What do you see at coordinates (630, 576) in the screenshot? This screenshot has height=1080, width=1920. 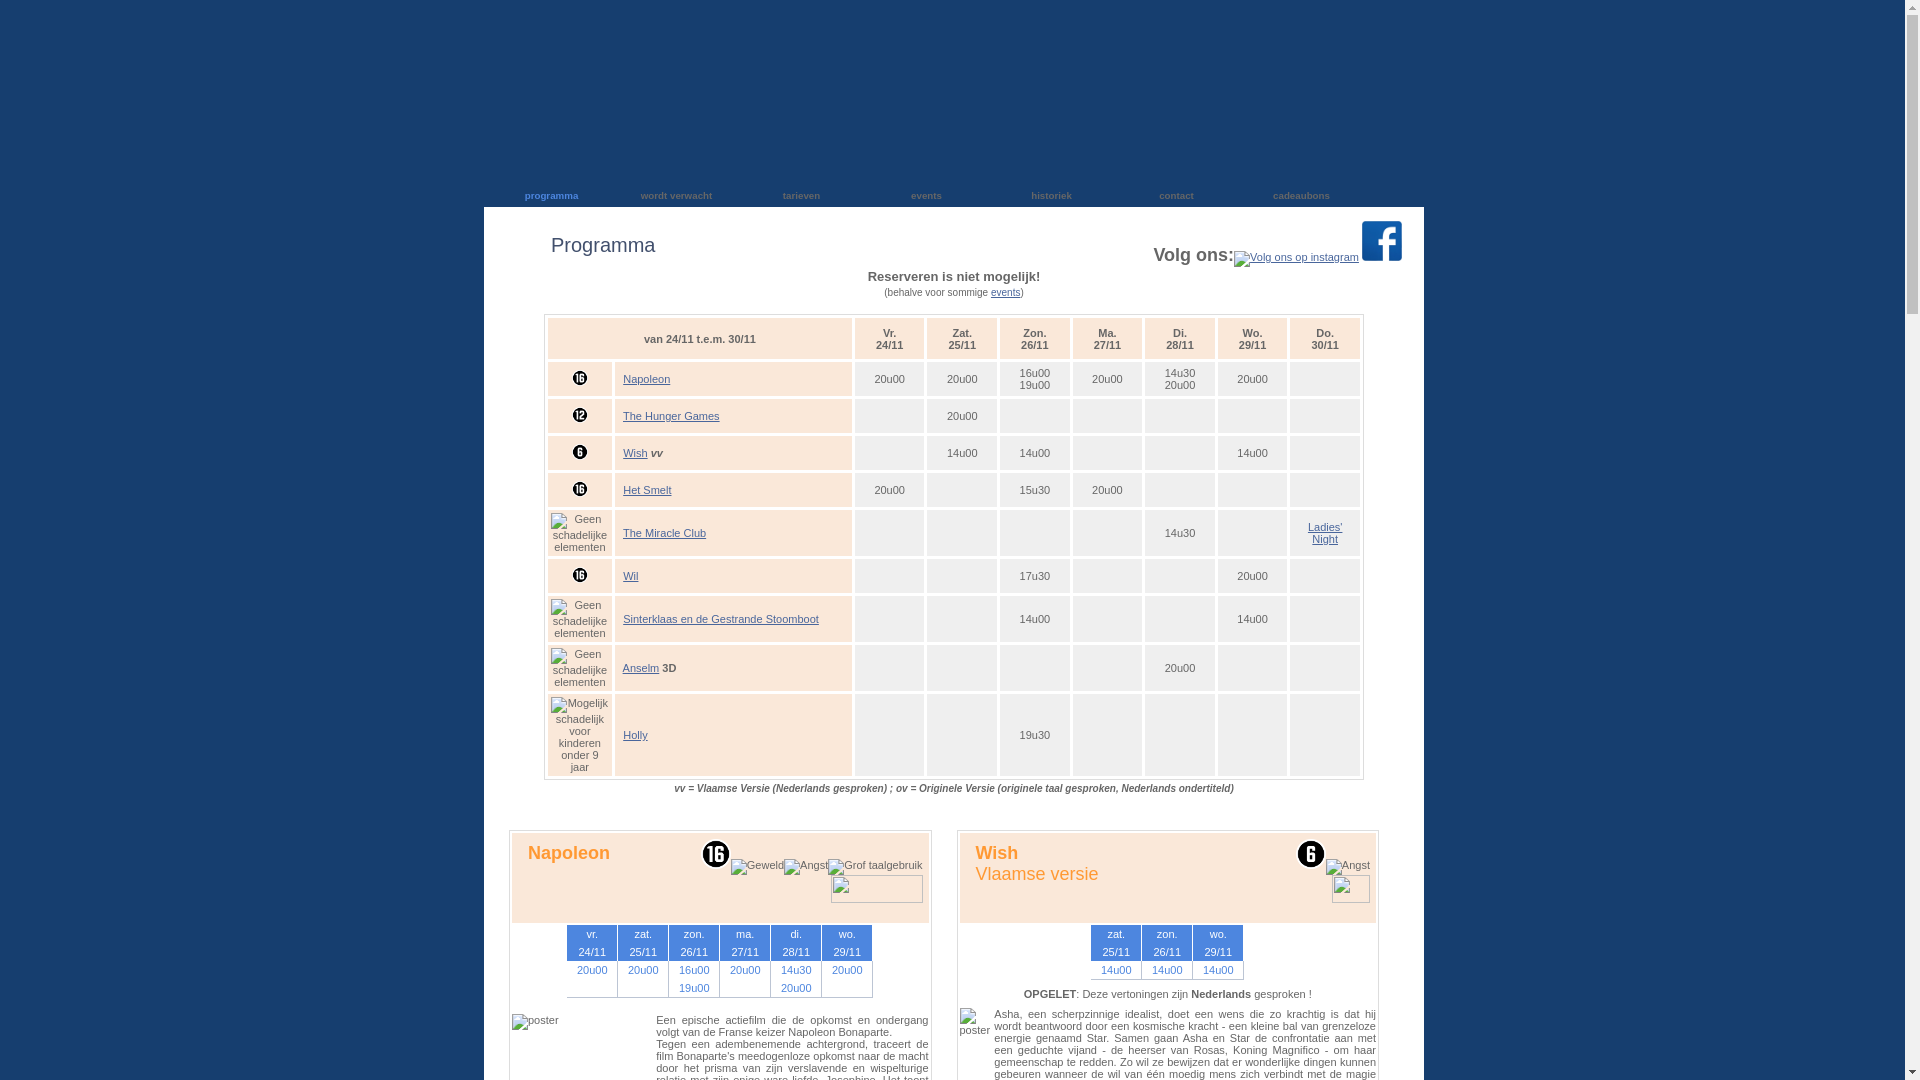 I see `Wil` at bounding box center [630, 576].